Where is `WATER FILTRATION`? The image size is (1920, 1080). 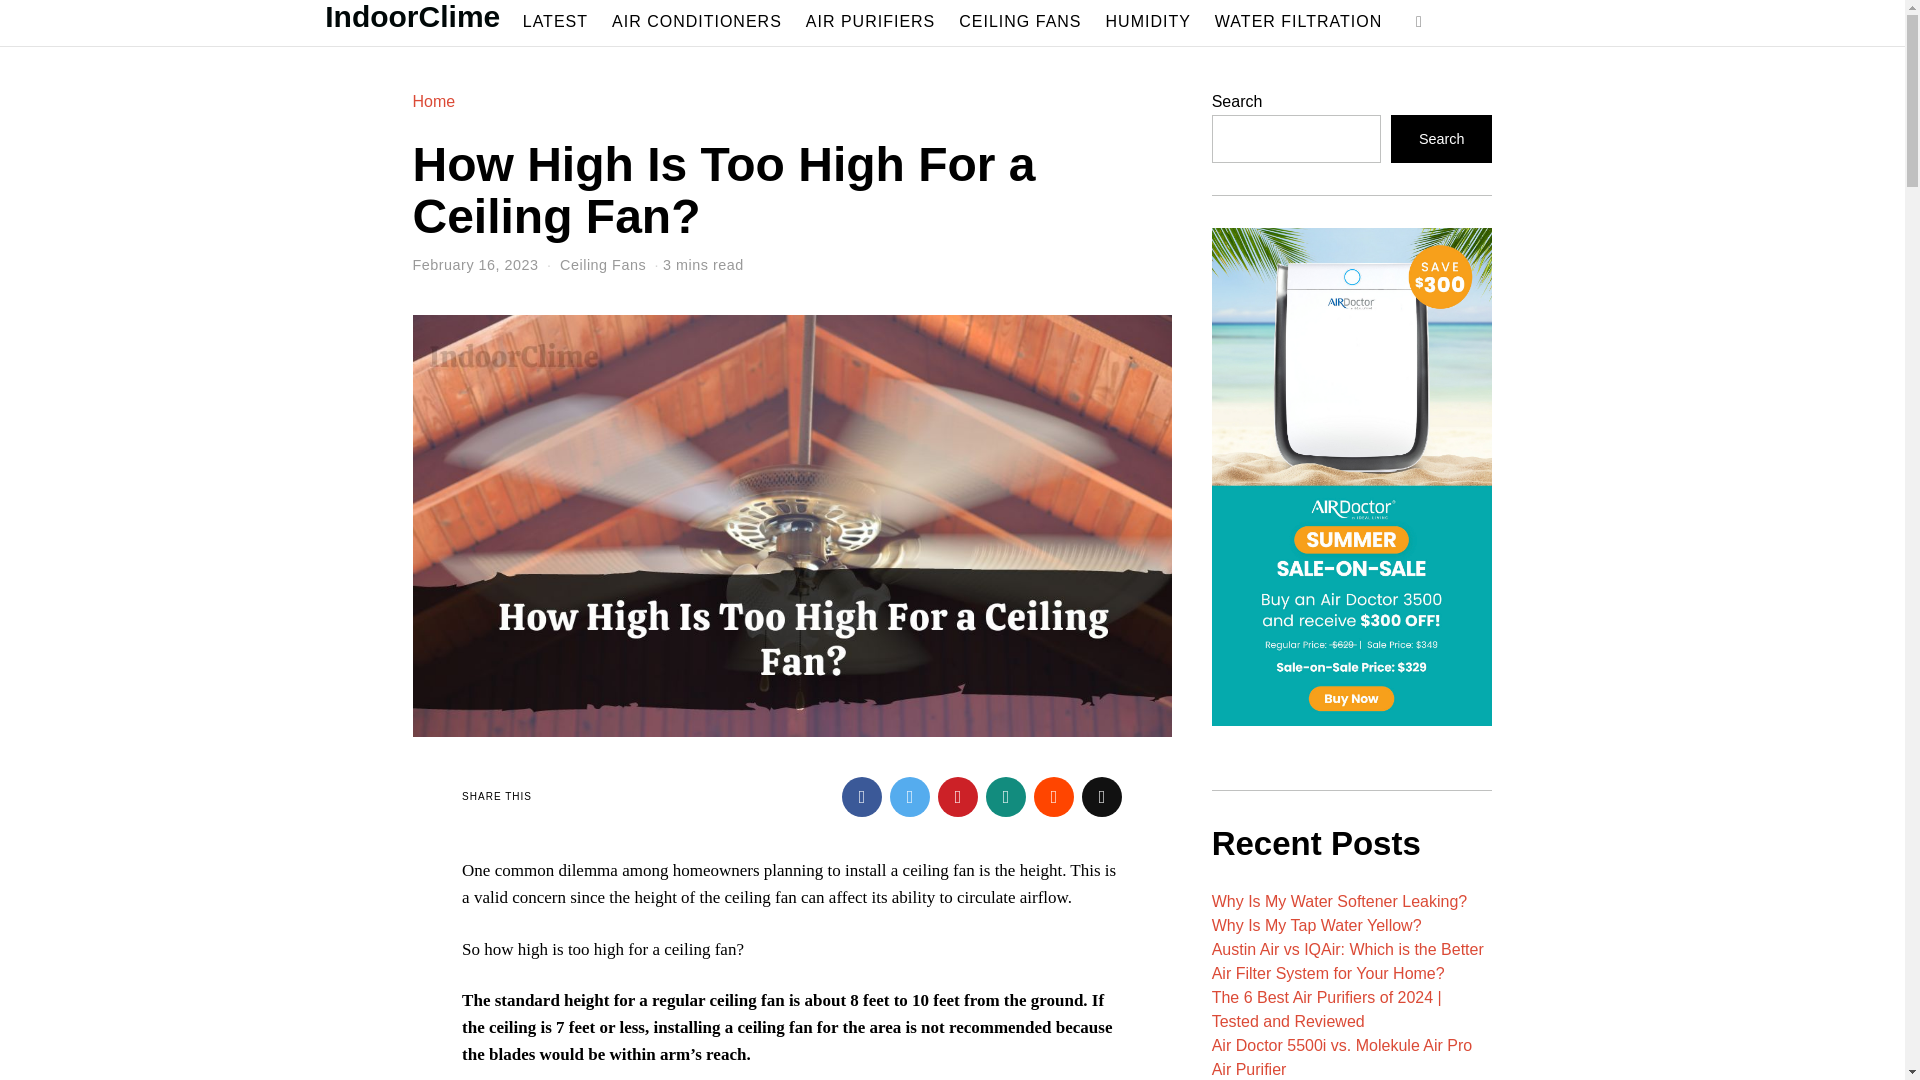 WATER FILTRATION is located at coordinates (1298, 21).